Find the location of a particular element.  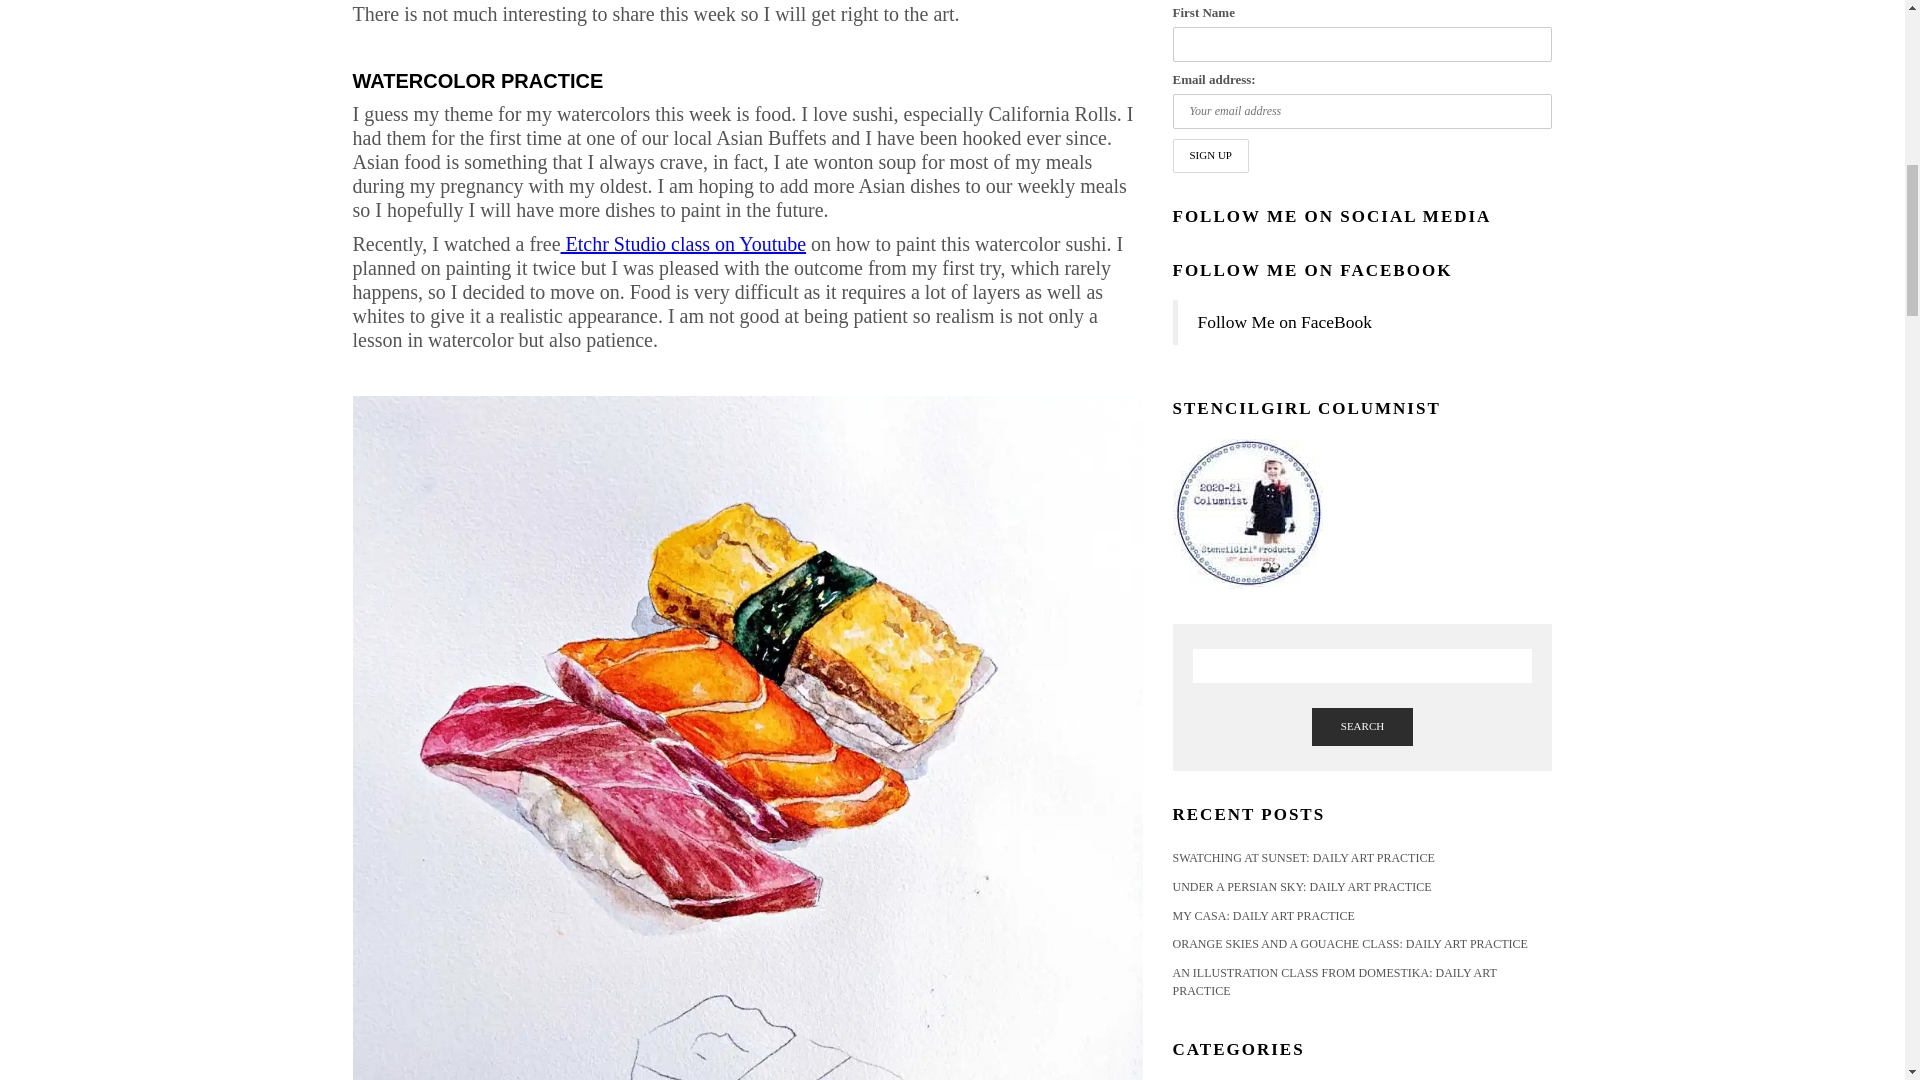

Sign up is located at coordinates (1210, 156).